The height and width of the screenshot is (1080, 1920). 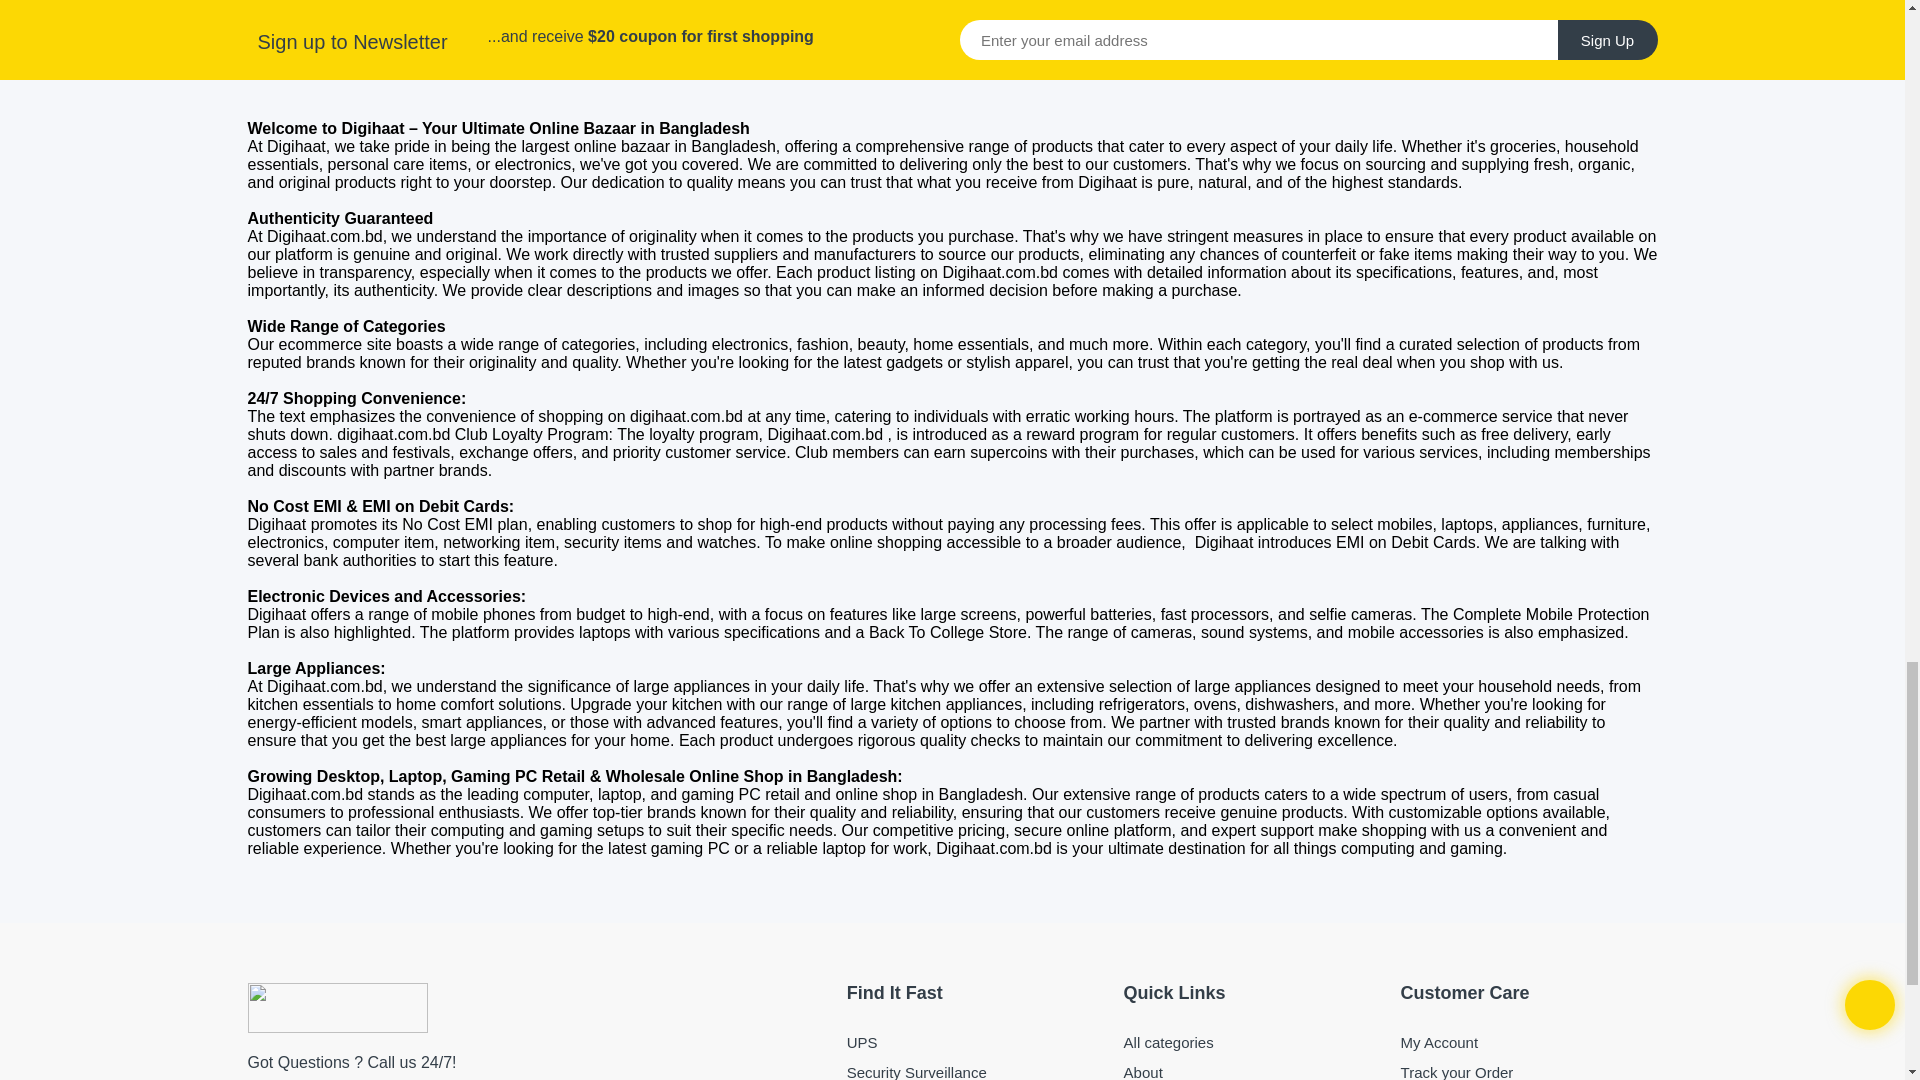 What do you see at coordinates (1252, 1071) in the screenshot?
I see `About` at bounding box center [1252, 1071].